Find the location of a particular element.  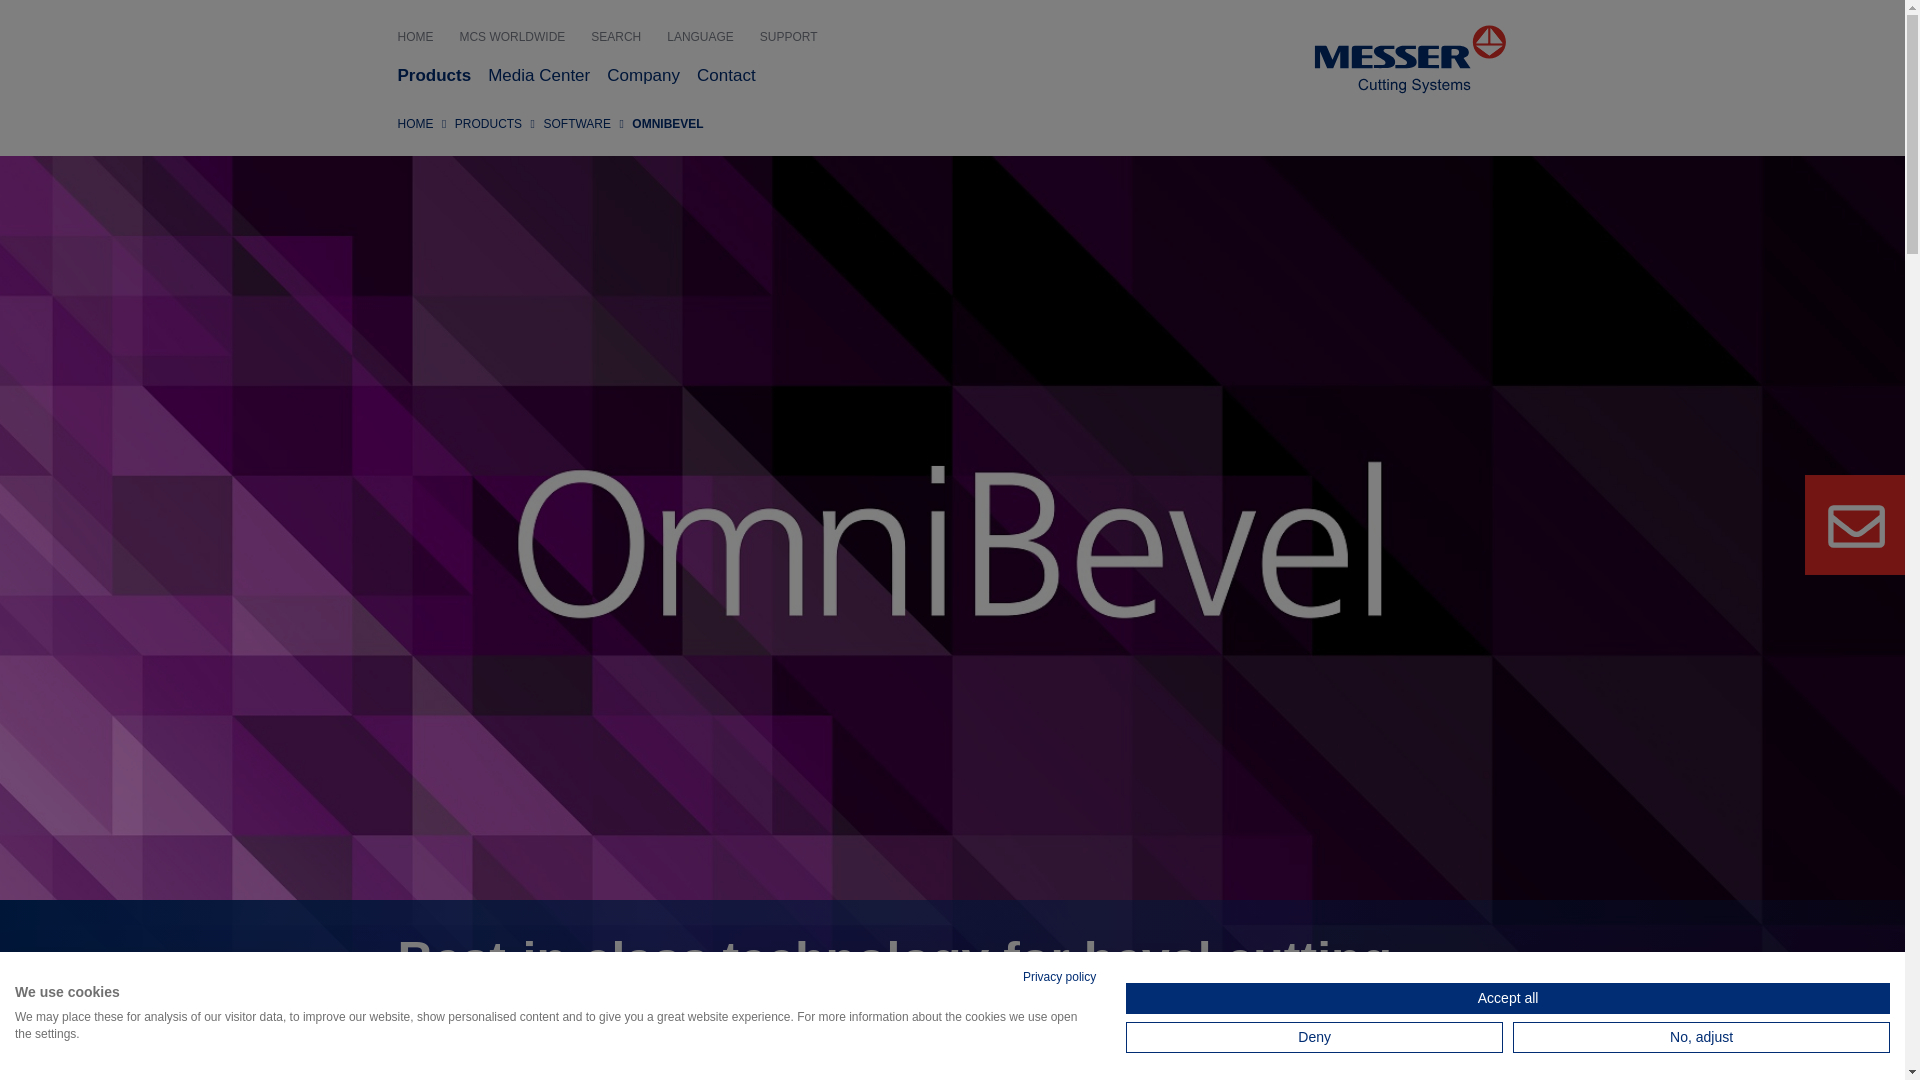

HOME is located at coordinates (415, 123).